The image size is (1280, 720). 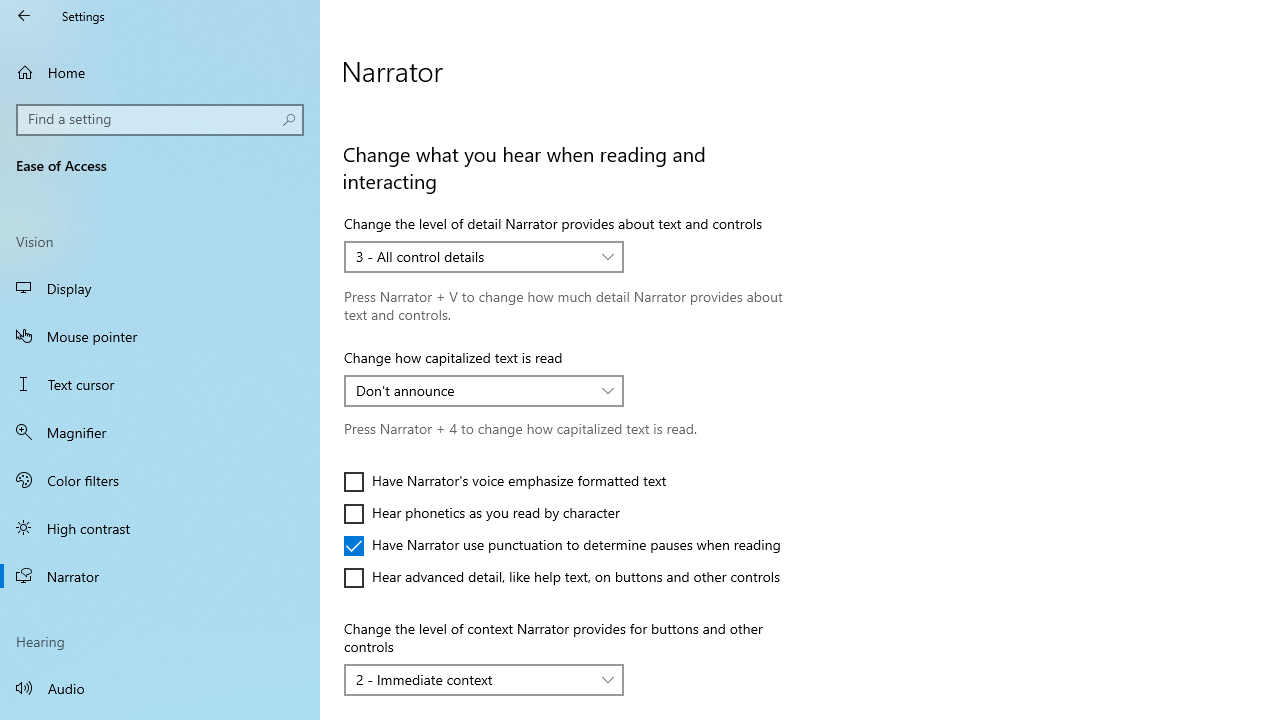 I want to click on Search box, Find a setting, so click(x=160, y=120).